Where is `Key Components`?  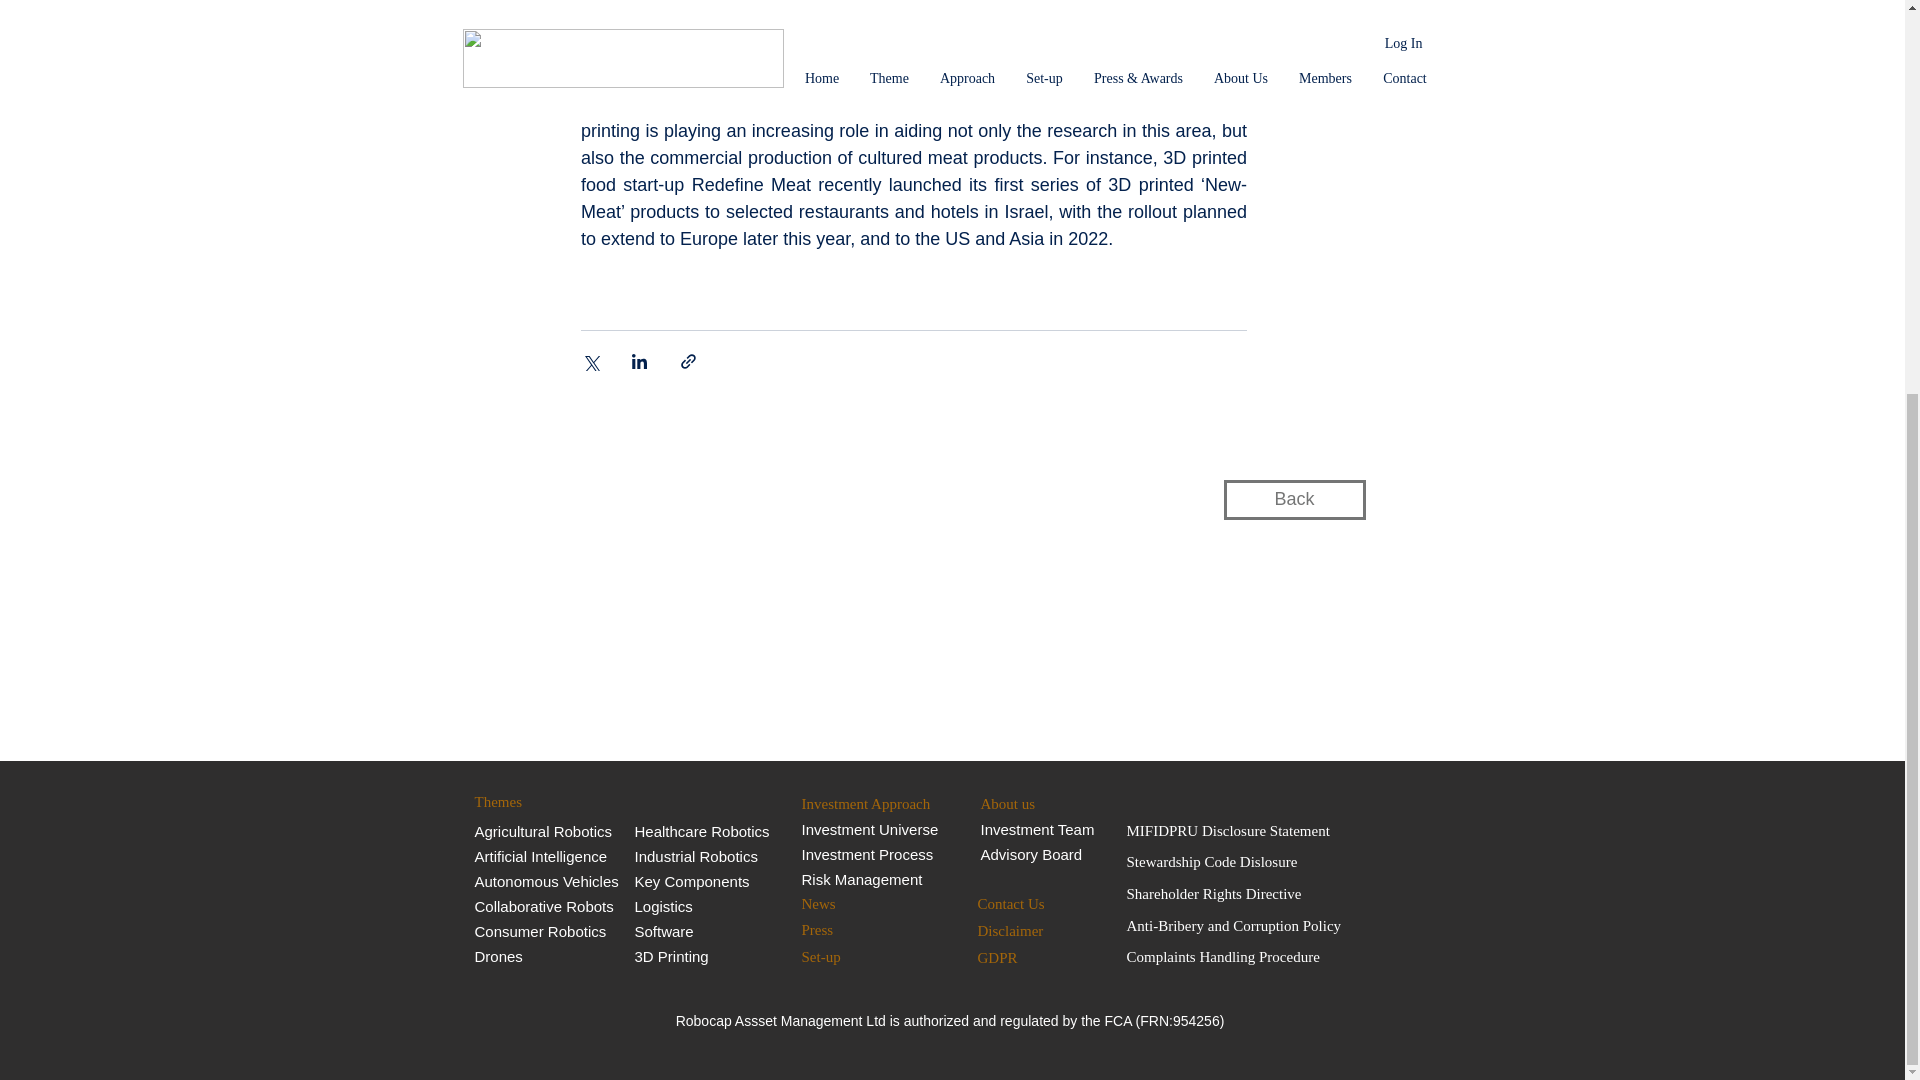 Key Components is located at coordinates (690, 882).